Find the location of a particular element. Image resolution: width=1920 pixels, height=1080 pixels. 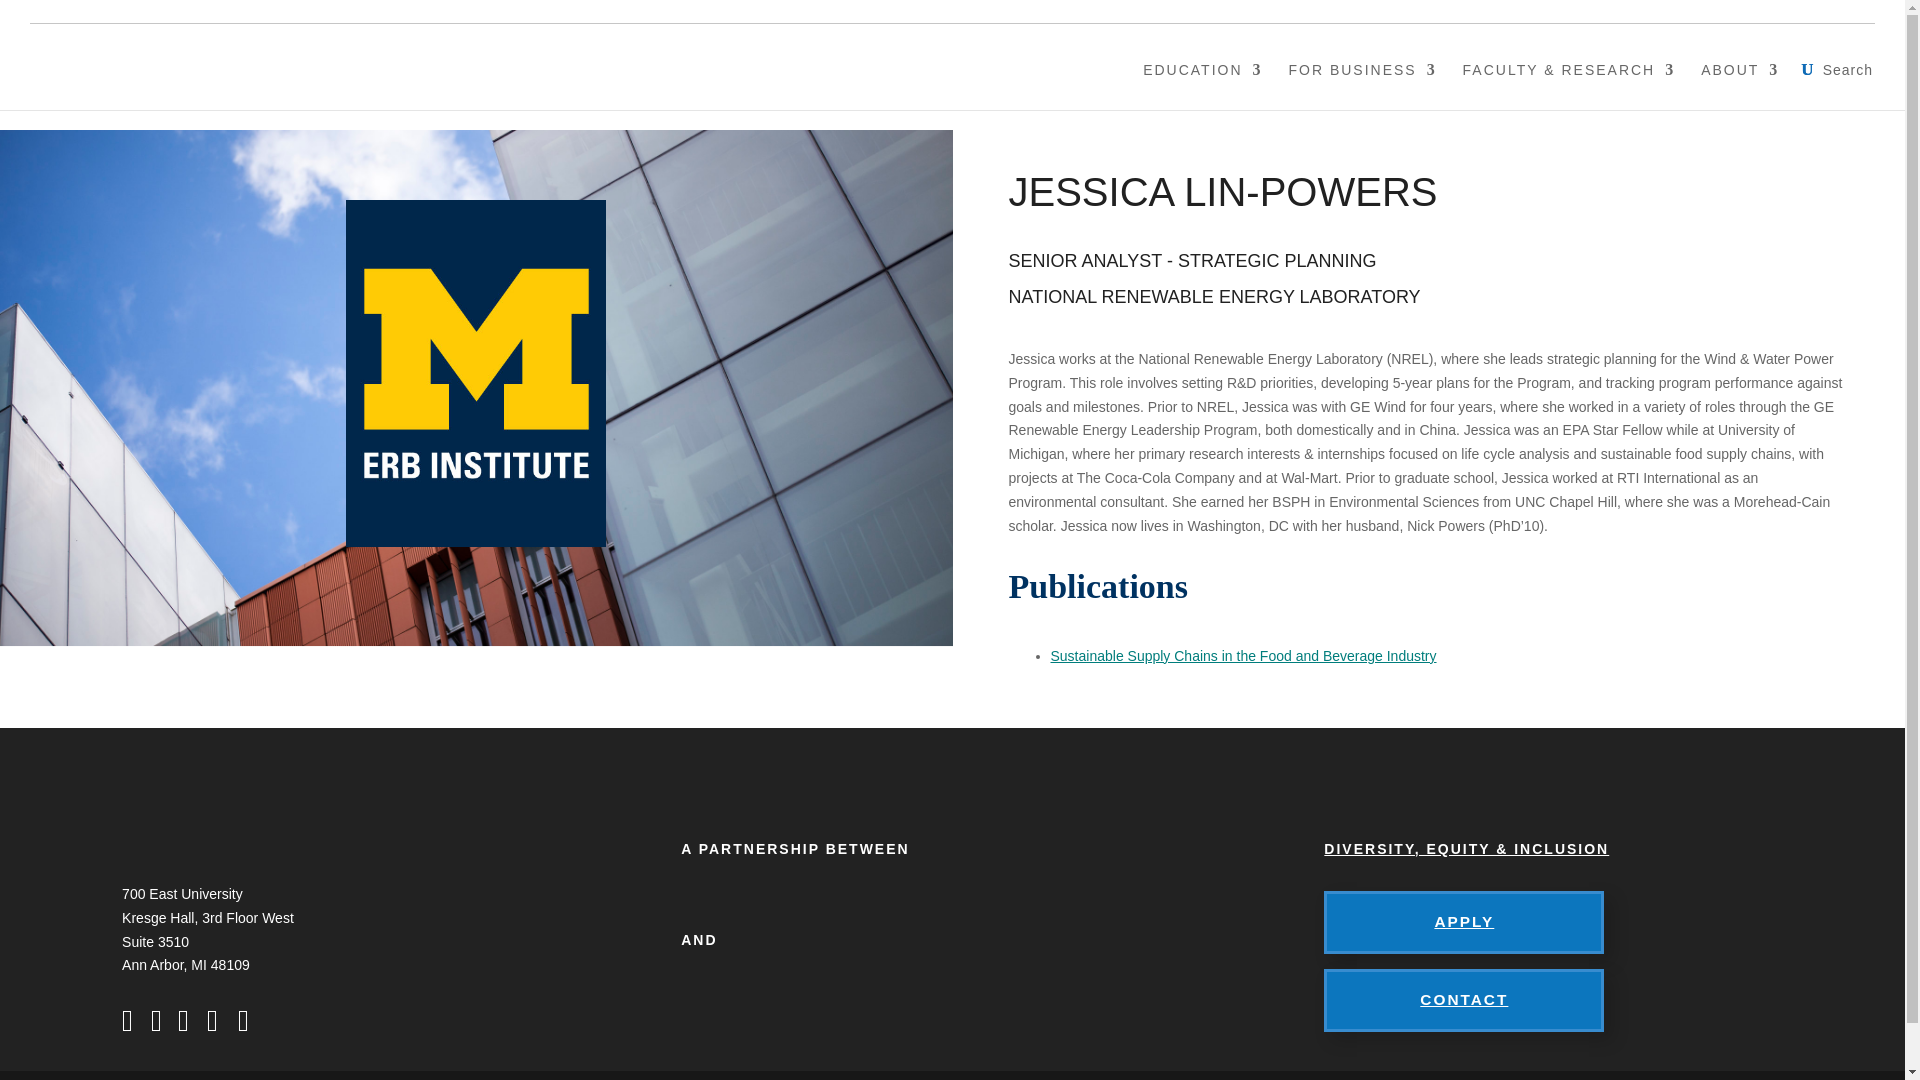

ABOUT is located at coordinates (1740, 86).